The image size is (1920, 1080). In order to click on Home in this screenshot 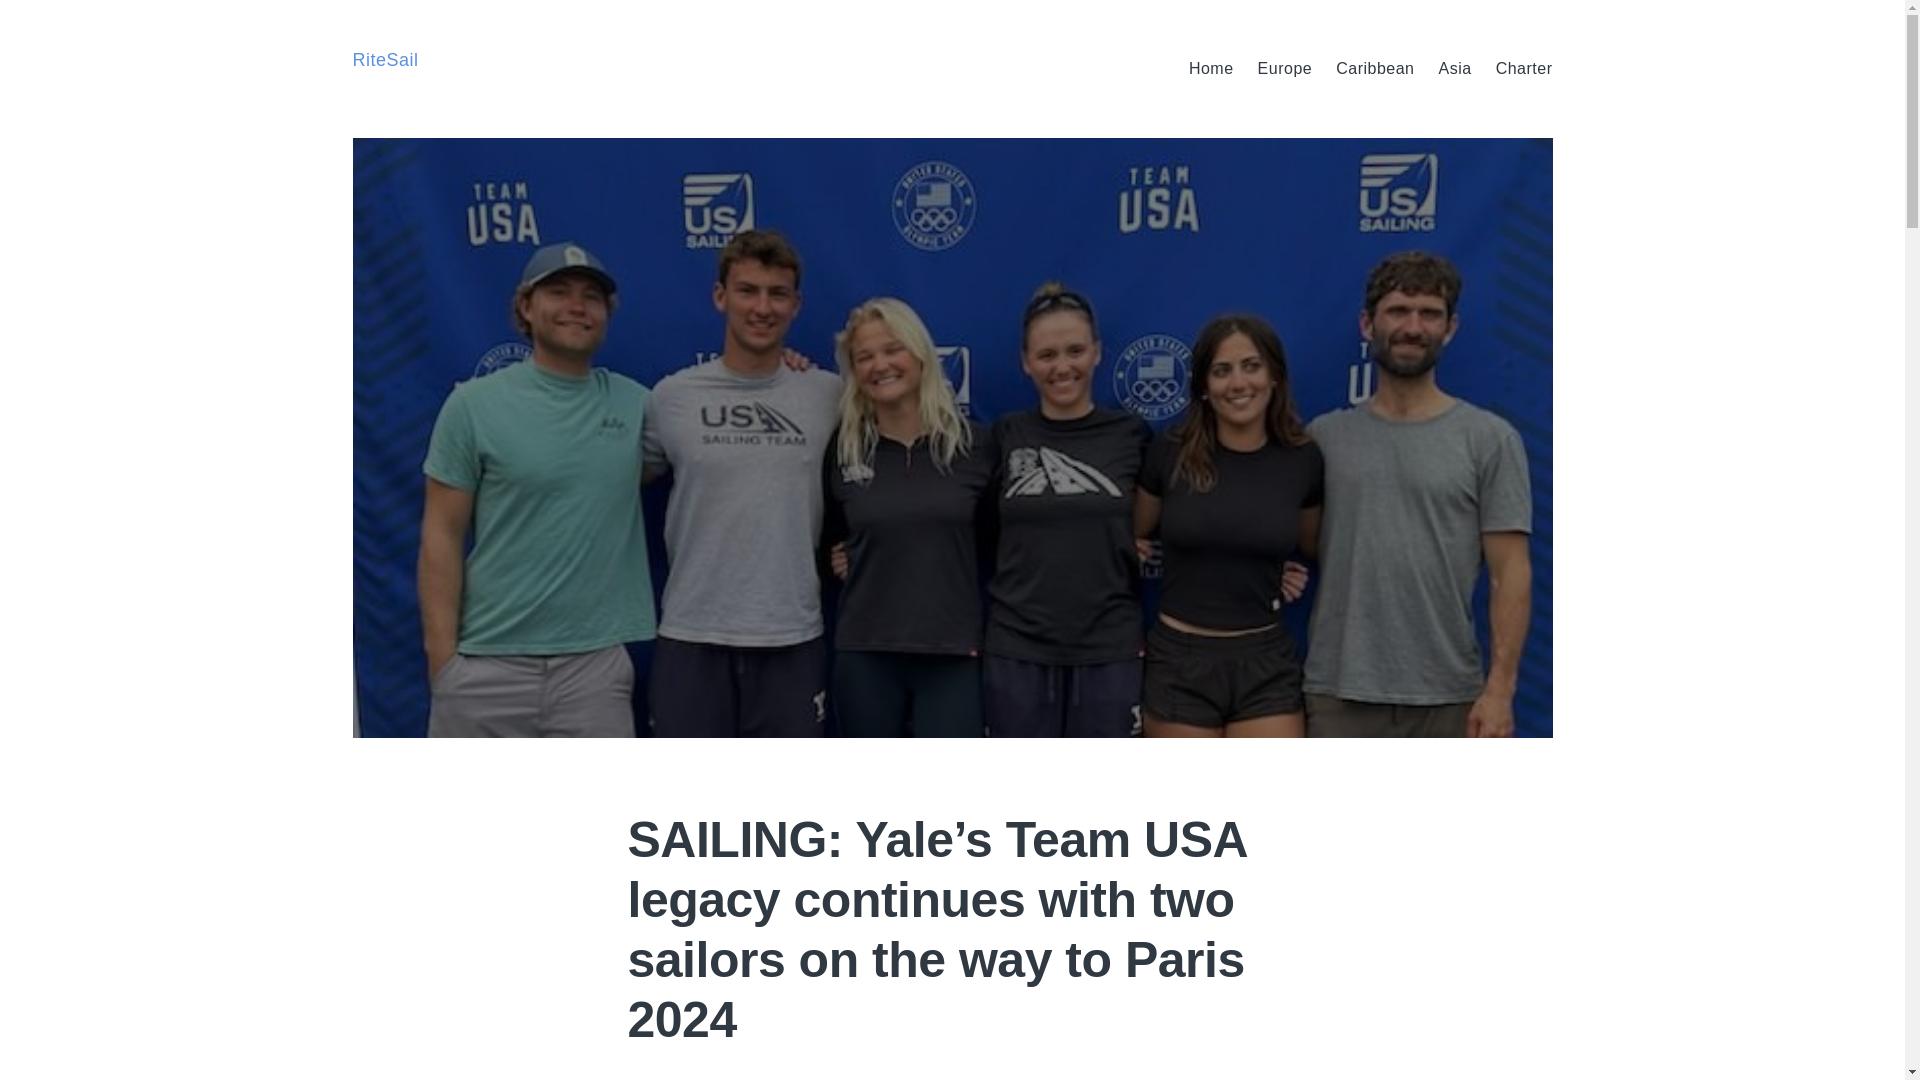, I will do `click(1211, 69)`.